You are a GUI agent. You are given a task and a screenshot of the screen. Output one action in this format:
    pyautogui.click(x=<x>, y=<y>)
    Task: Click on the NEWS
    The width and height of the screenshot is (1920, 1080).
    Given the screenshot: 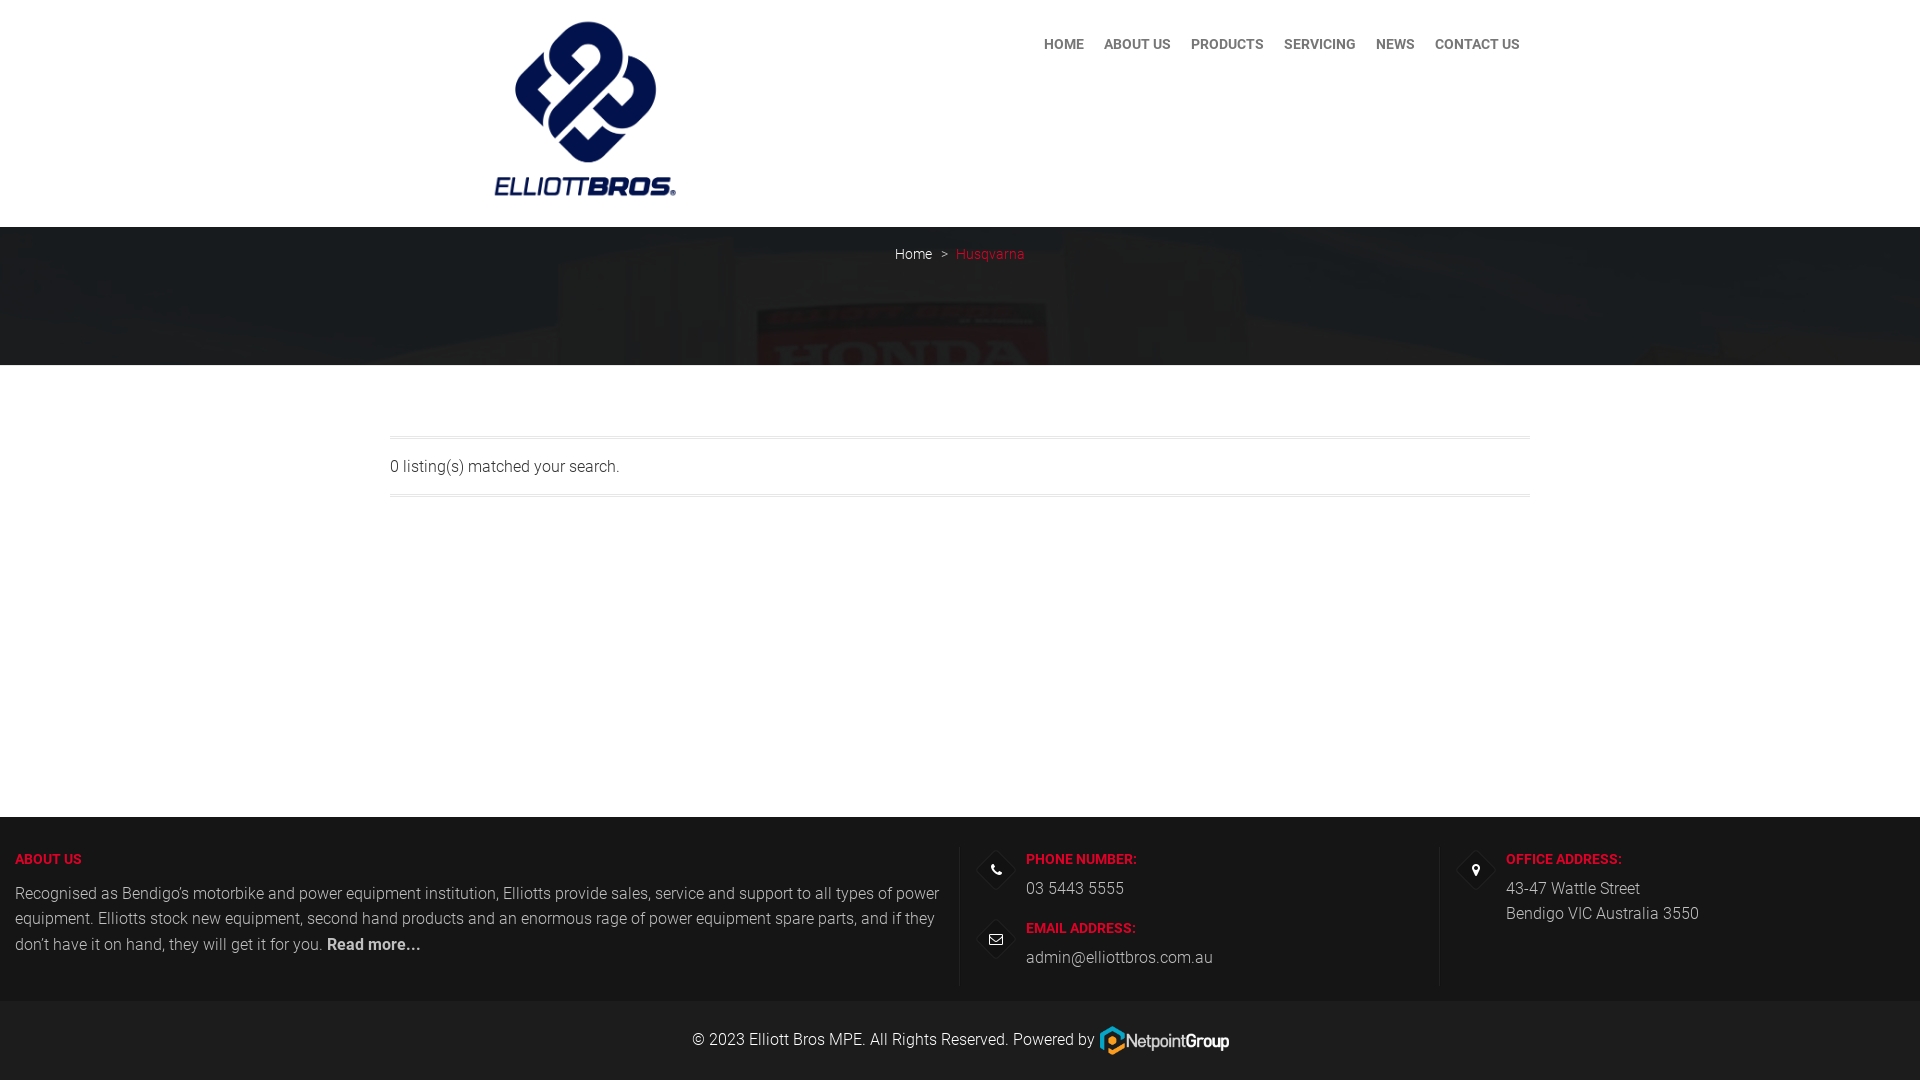 What is the action you would take?
    pyautogui.click(x=1396, y=44)
    